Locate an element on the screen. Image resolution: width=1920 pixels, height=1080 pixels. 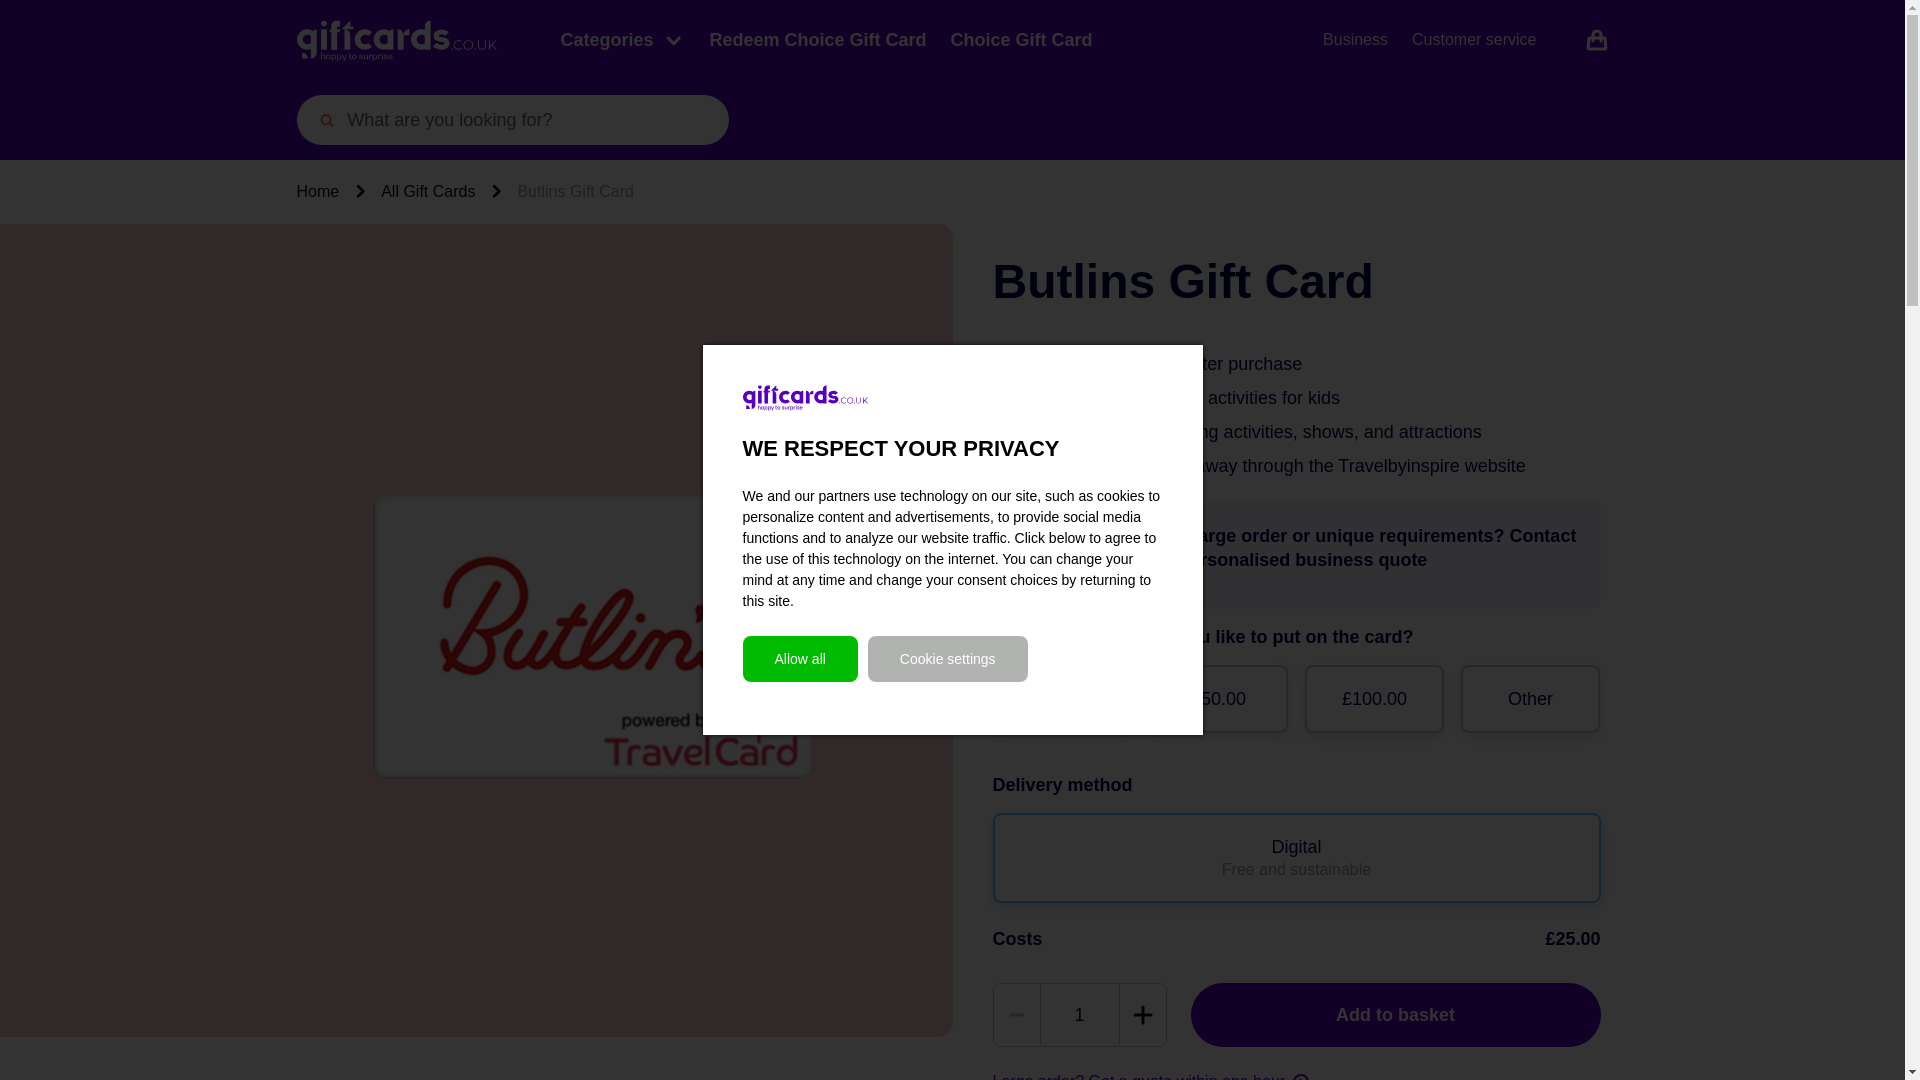
Business is located at coordinates (1355, 40).